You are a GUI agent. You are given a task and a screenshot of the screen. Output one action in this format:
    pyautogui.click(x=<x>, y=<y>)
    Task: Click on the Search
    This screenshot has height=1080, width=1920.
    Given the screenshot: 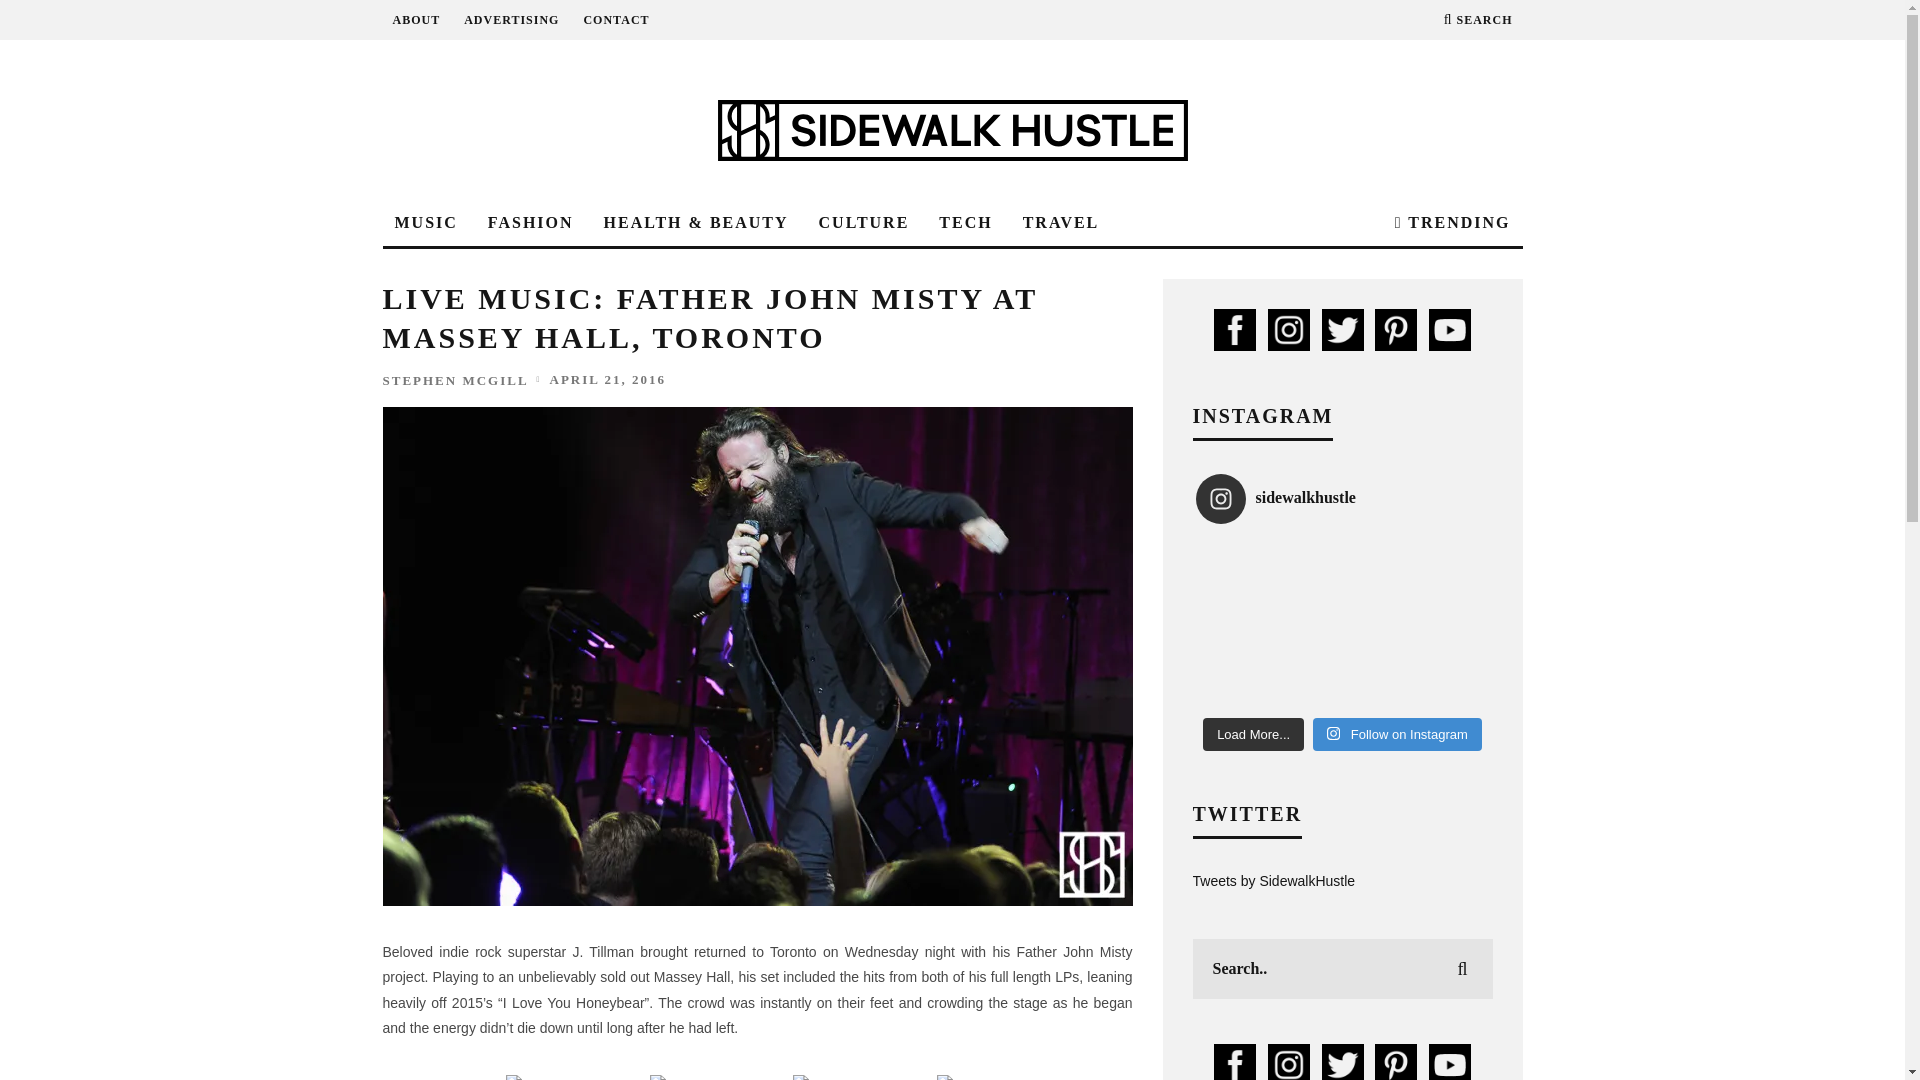 What is the action you would take?
    pyautogui.click(x=1478, y=20)
    